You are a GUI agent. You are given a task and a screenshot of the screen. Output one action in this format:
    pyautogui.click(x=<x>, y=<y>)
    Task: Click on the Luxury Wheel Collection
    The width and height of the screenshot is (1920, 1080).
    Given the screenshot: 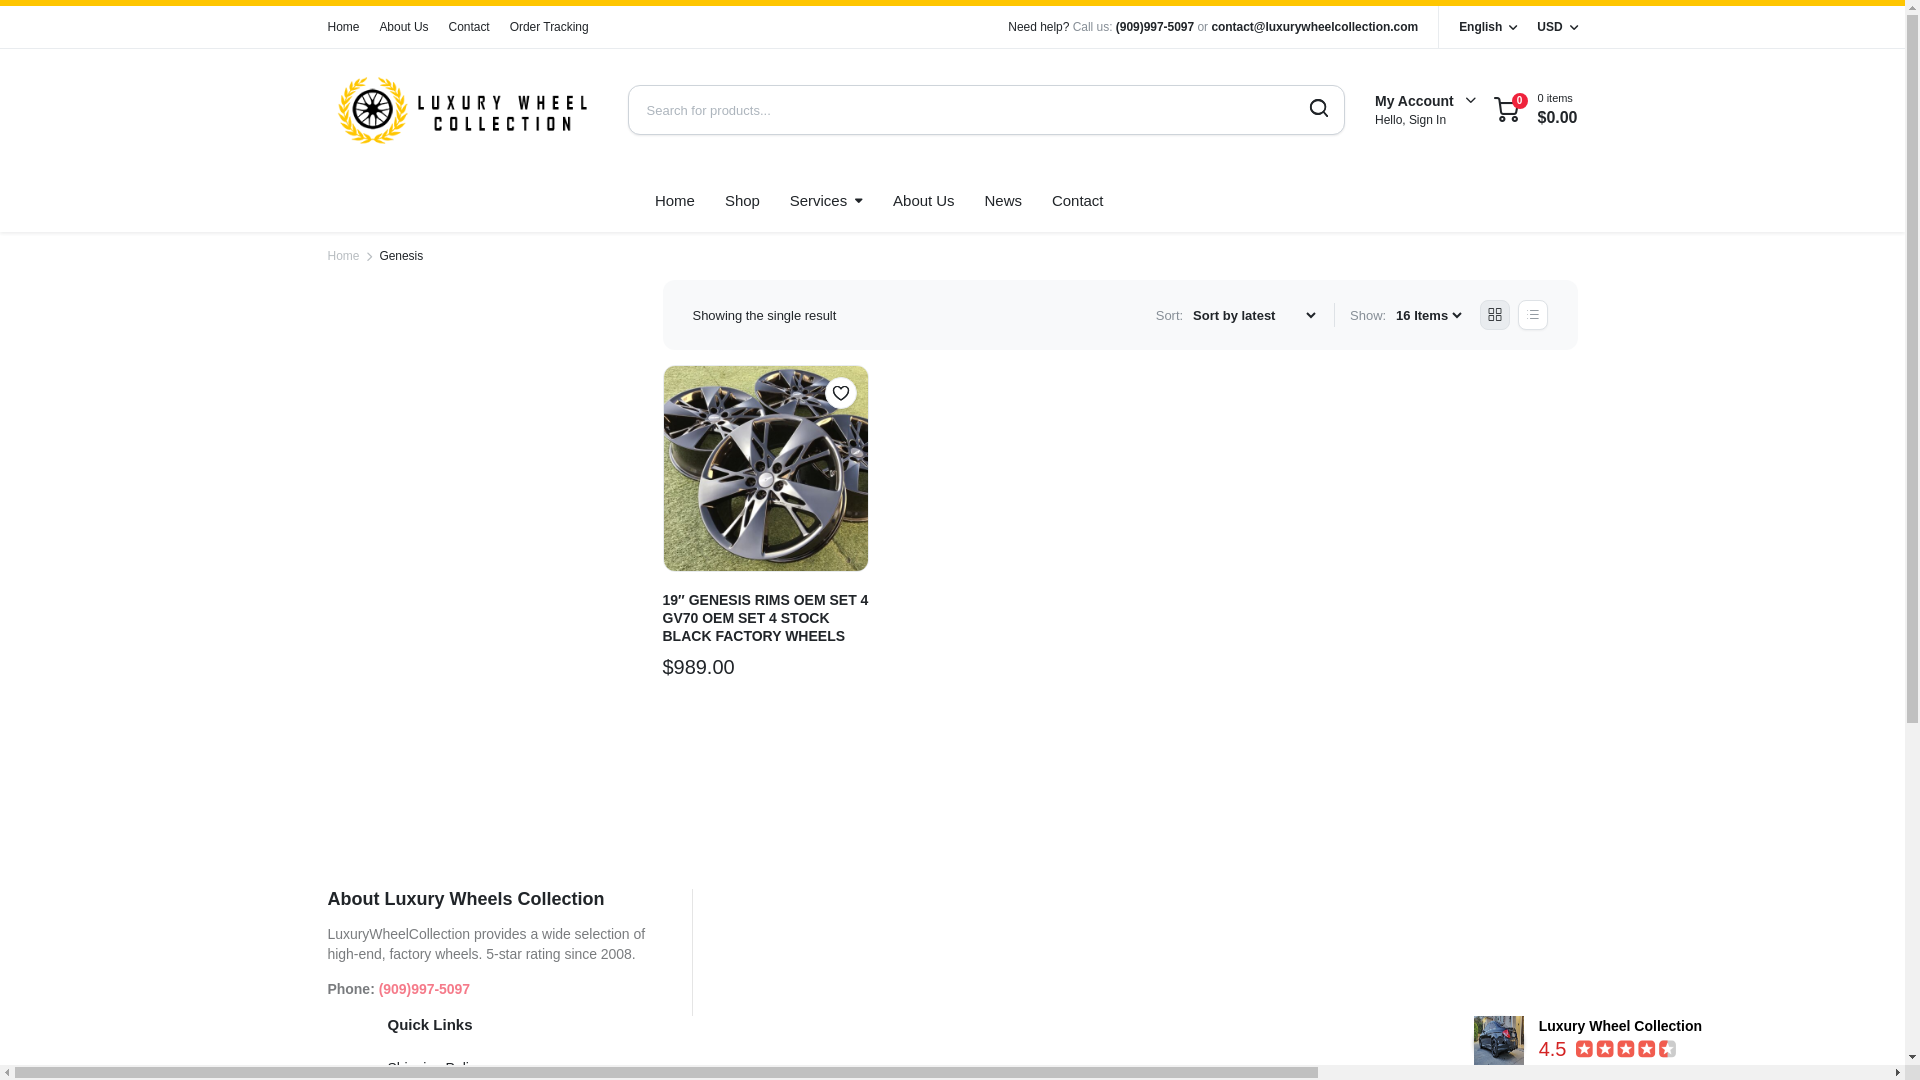 What is the action you would take?
    pyautogui.click(x=1499, y=1040)
    